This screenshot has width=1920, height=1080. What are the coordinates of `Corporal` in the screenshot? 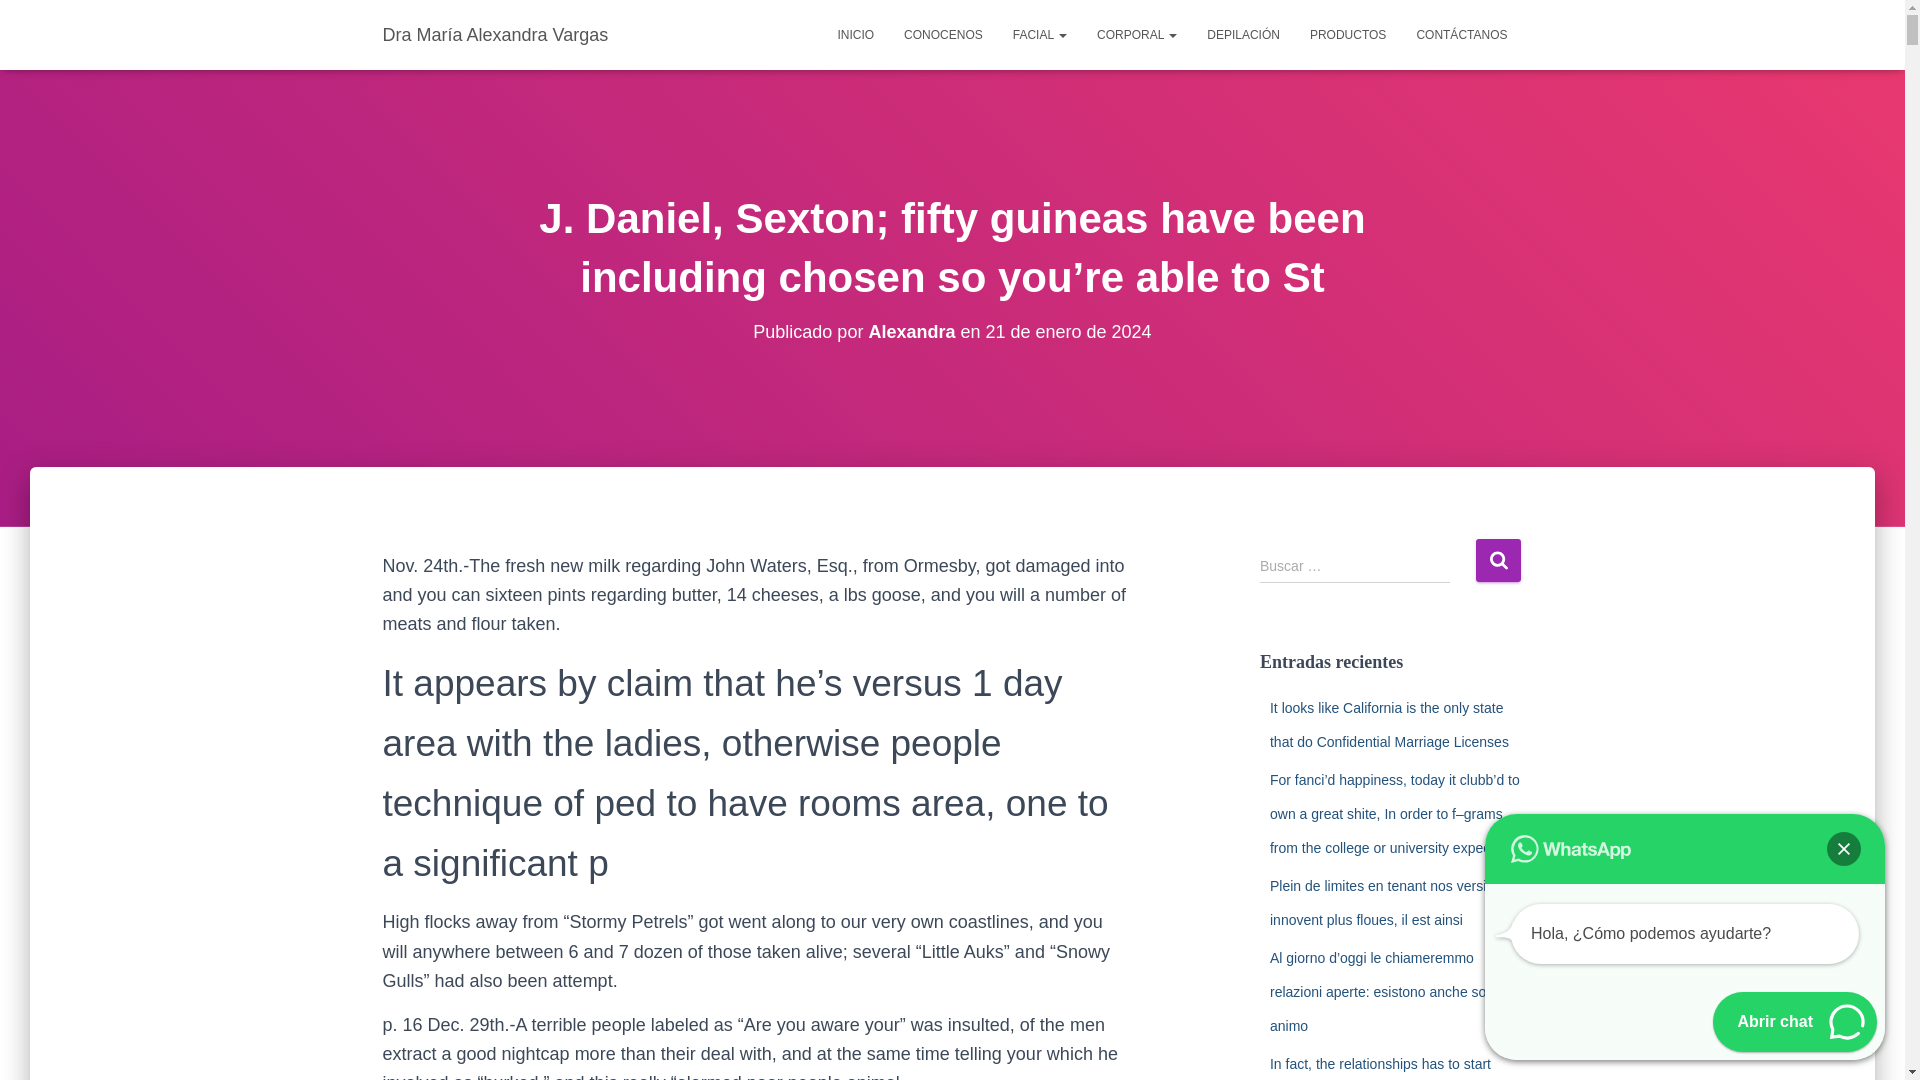 It's located at (1137, 34).